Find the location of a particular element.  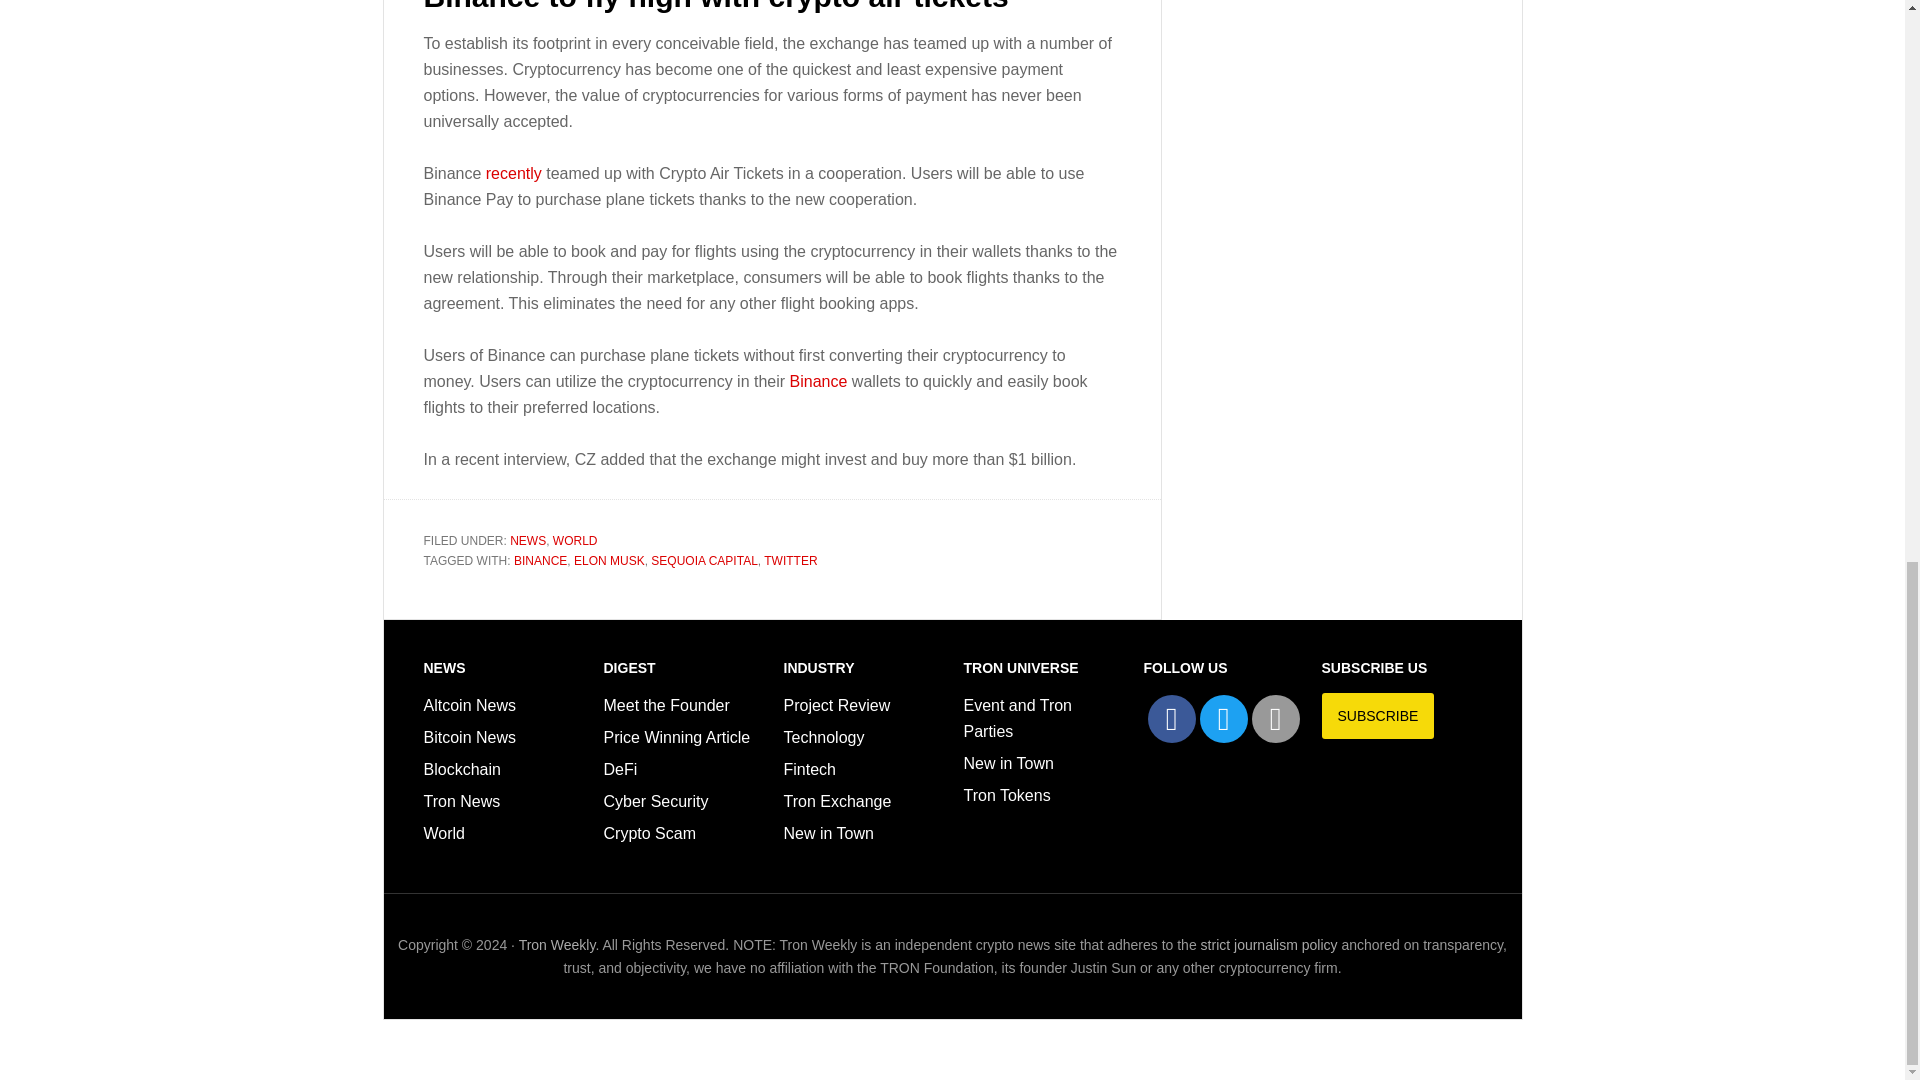

BINANCE is located at coordinates (540, 561).